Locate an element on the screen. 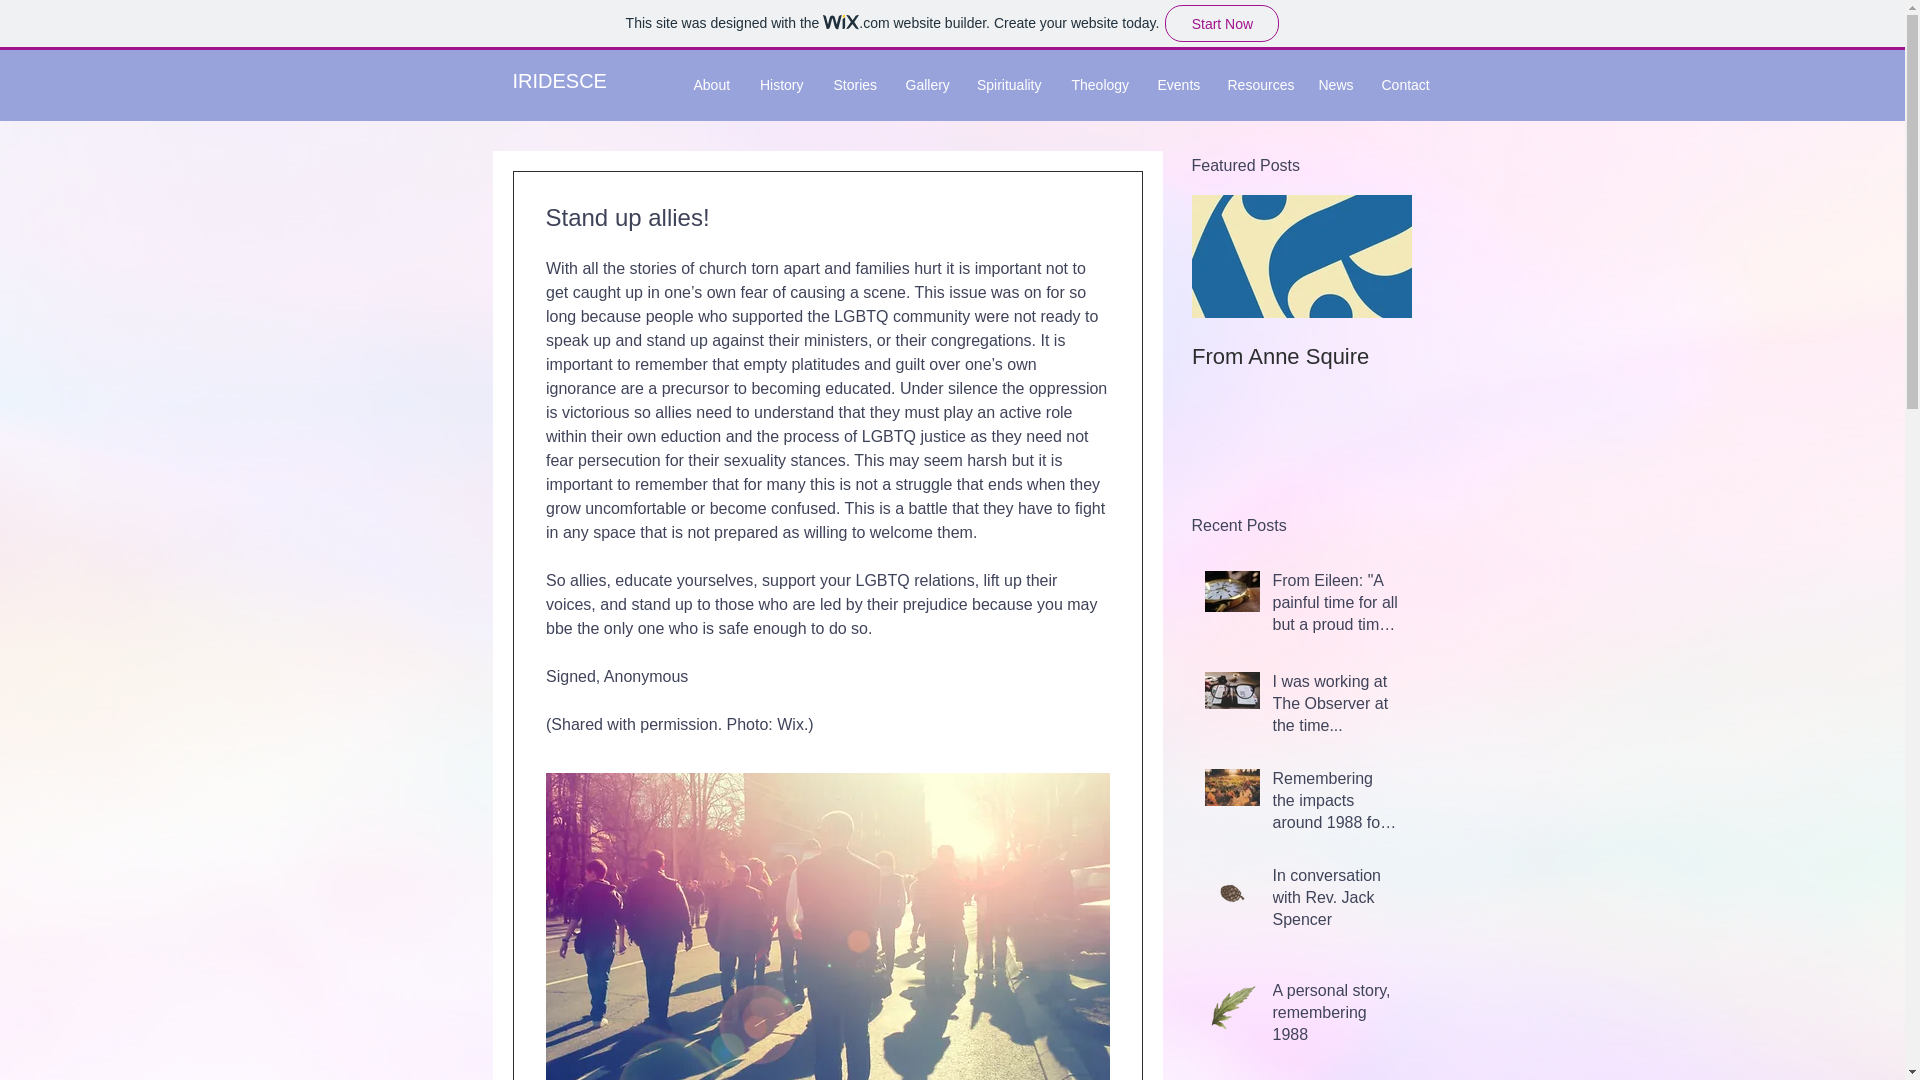  History is located at coordinates (780, 84).